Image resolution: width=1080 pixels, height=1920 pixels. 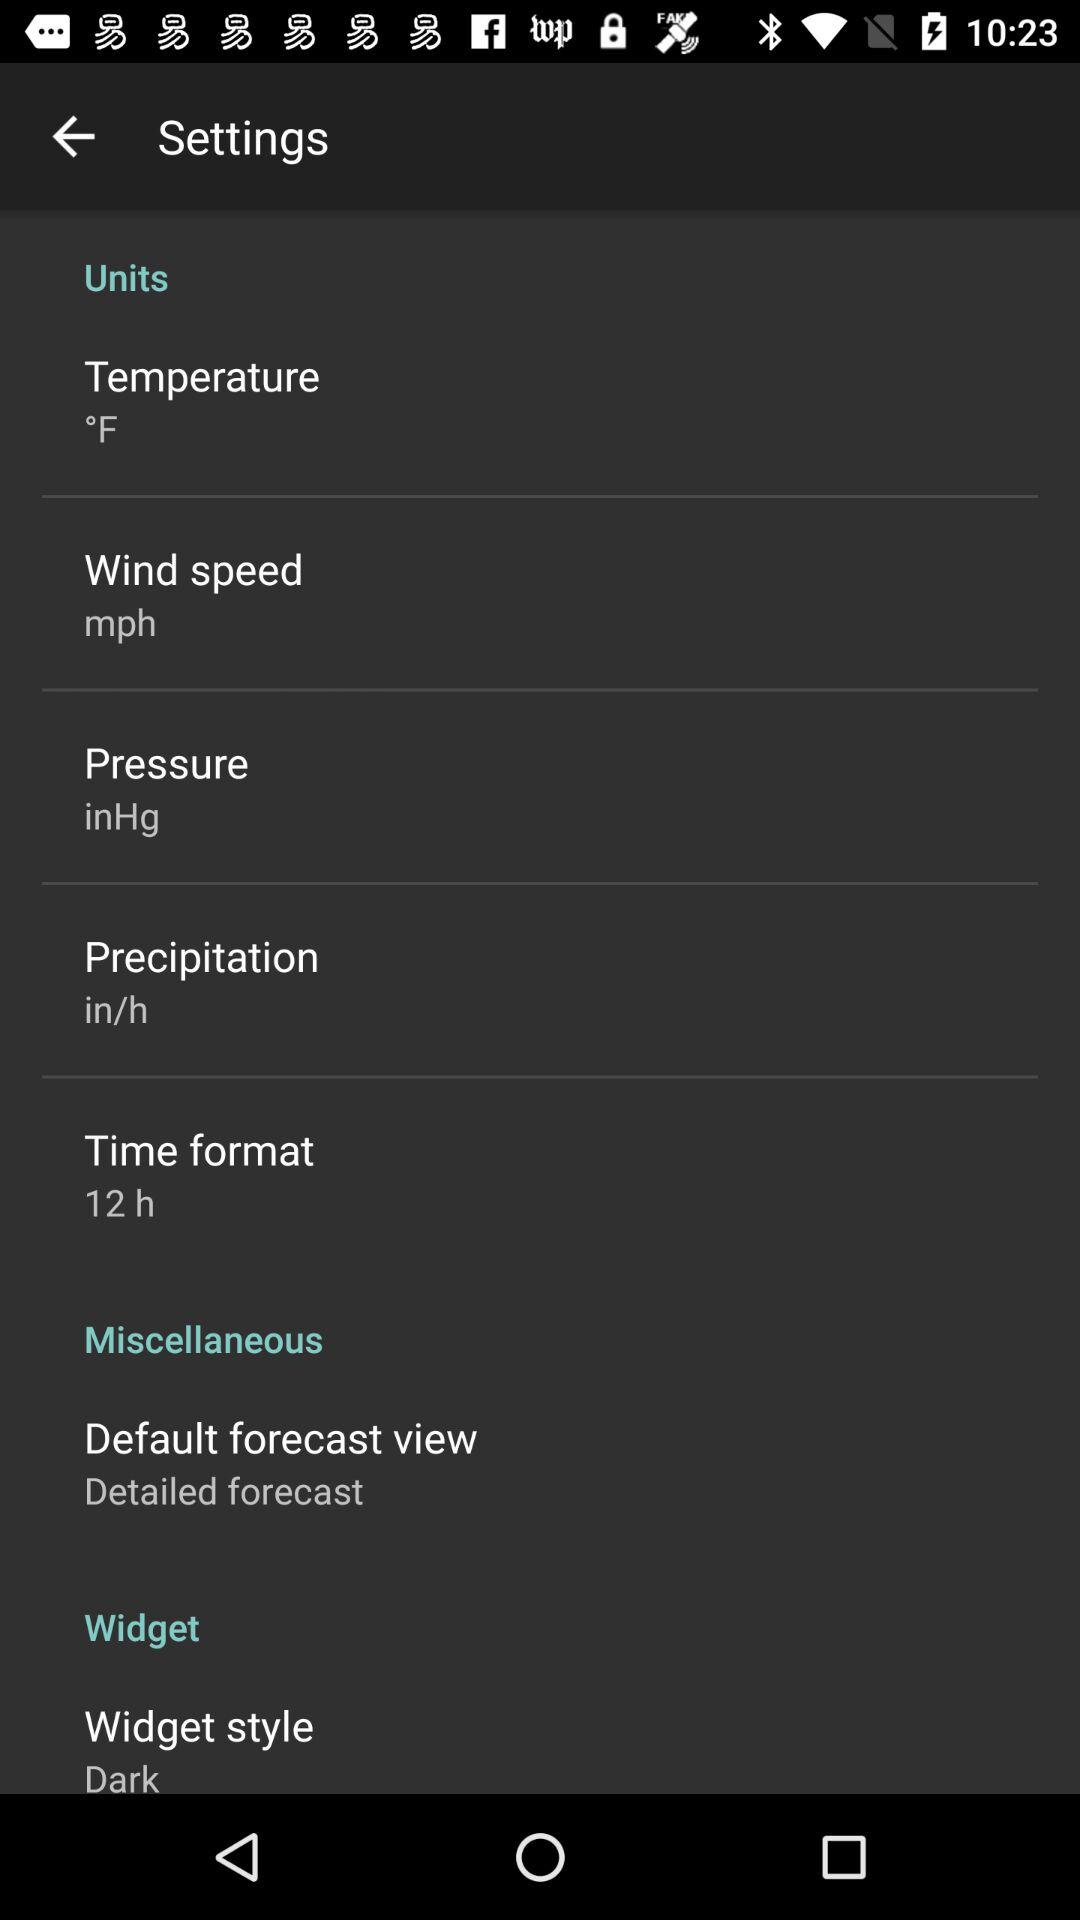 I want to click on turn on item below pressure item, so click(x=122, y=815).